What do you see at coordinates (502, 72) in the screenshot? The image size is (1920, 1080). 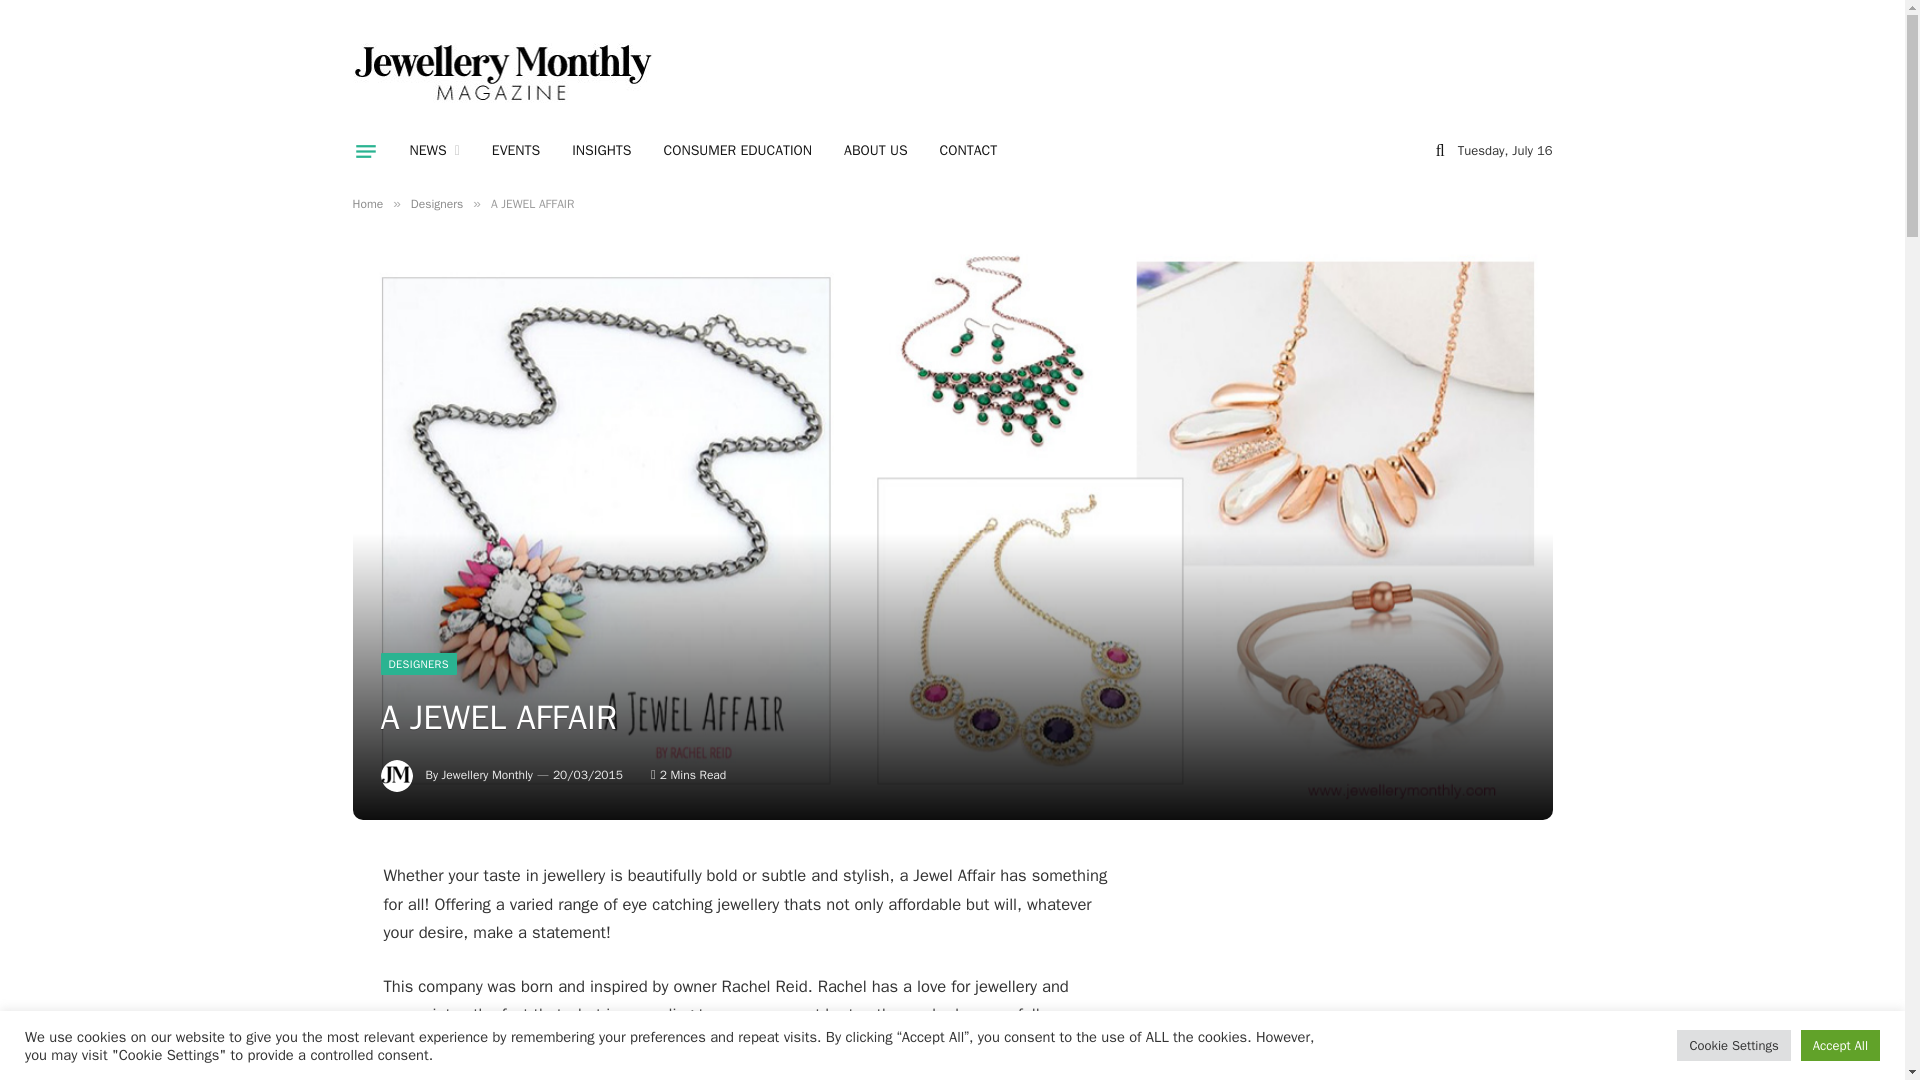 I see `Jewellery Monthly` at bounding box center [502, 72].